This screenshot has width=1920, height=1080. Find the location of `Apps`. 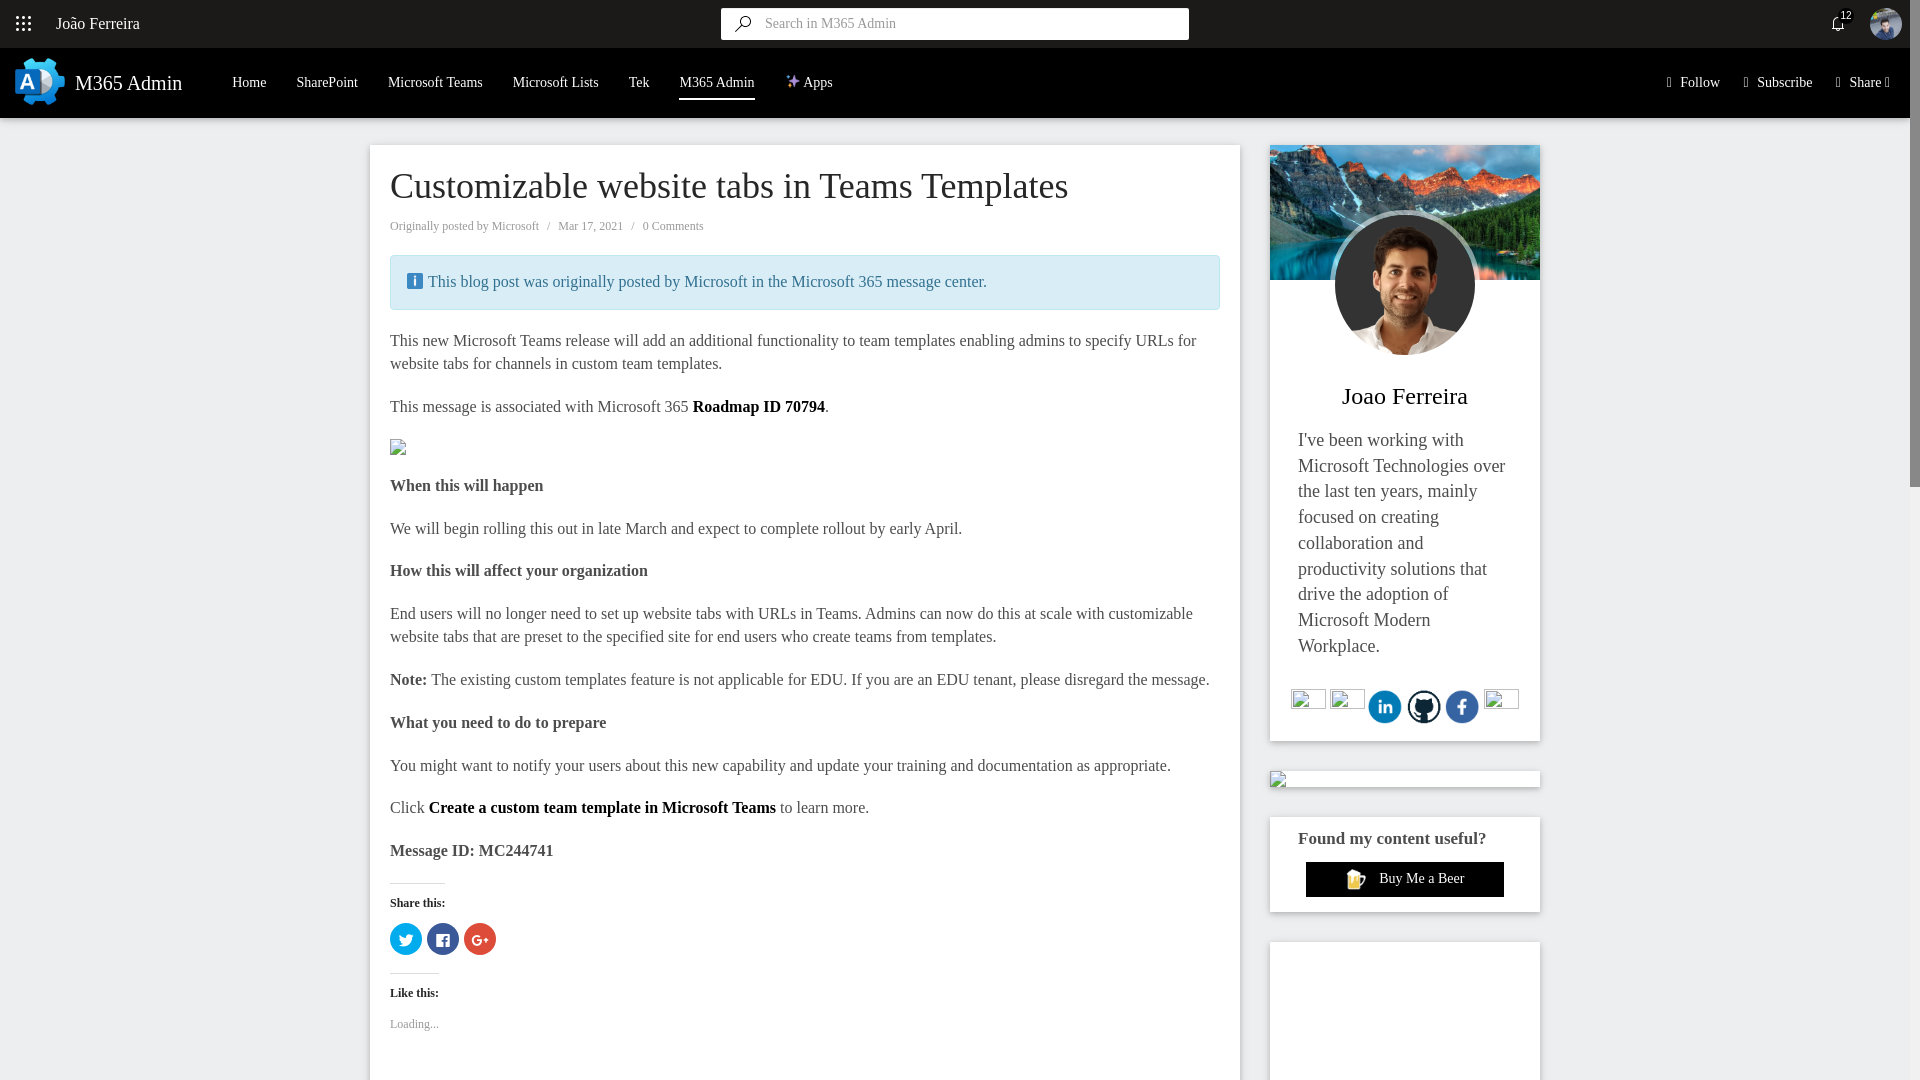

Apps is located at coordinates (809, 82).